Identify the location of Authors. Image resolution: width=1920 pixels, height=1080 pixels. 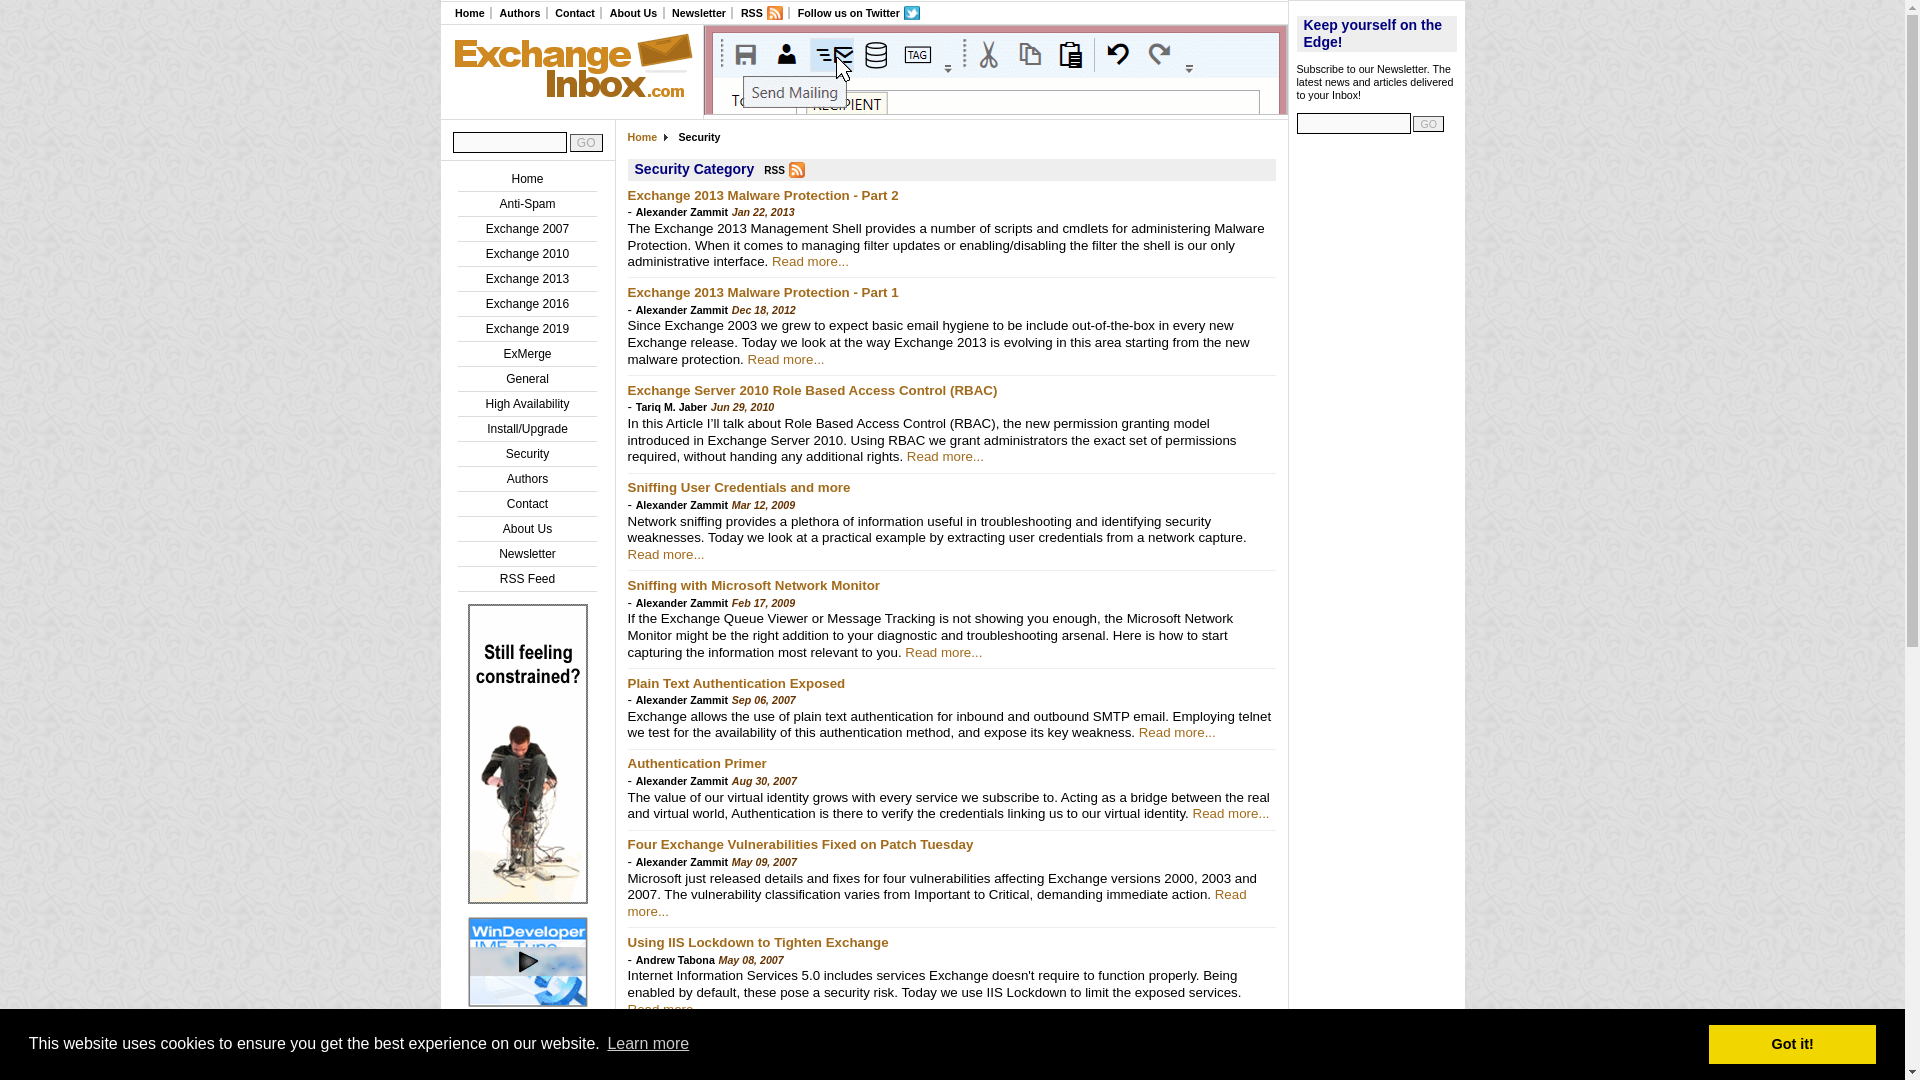
(526, 478).